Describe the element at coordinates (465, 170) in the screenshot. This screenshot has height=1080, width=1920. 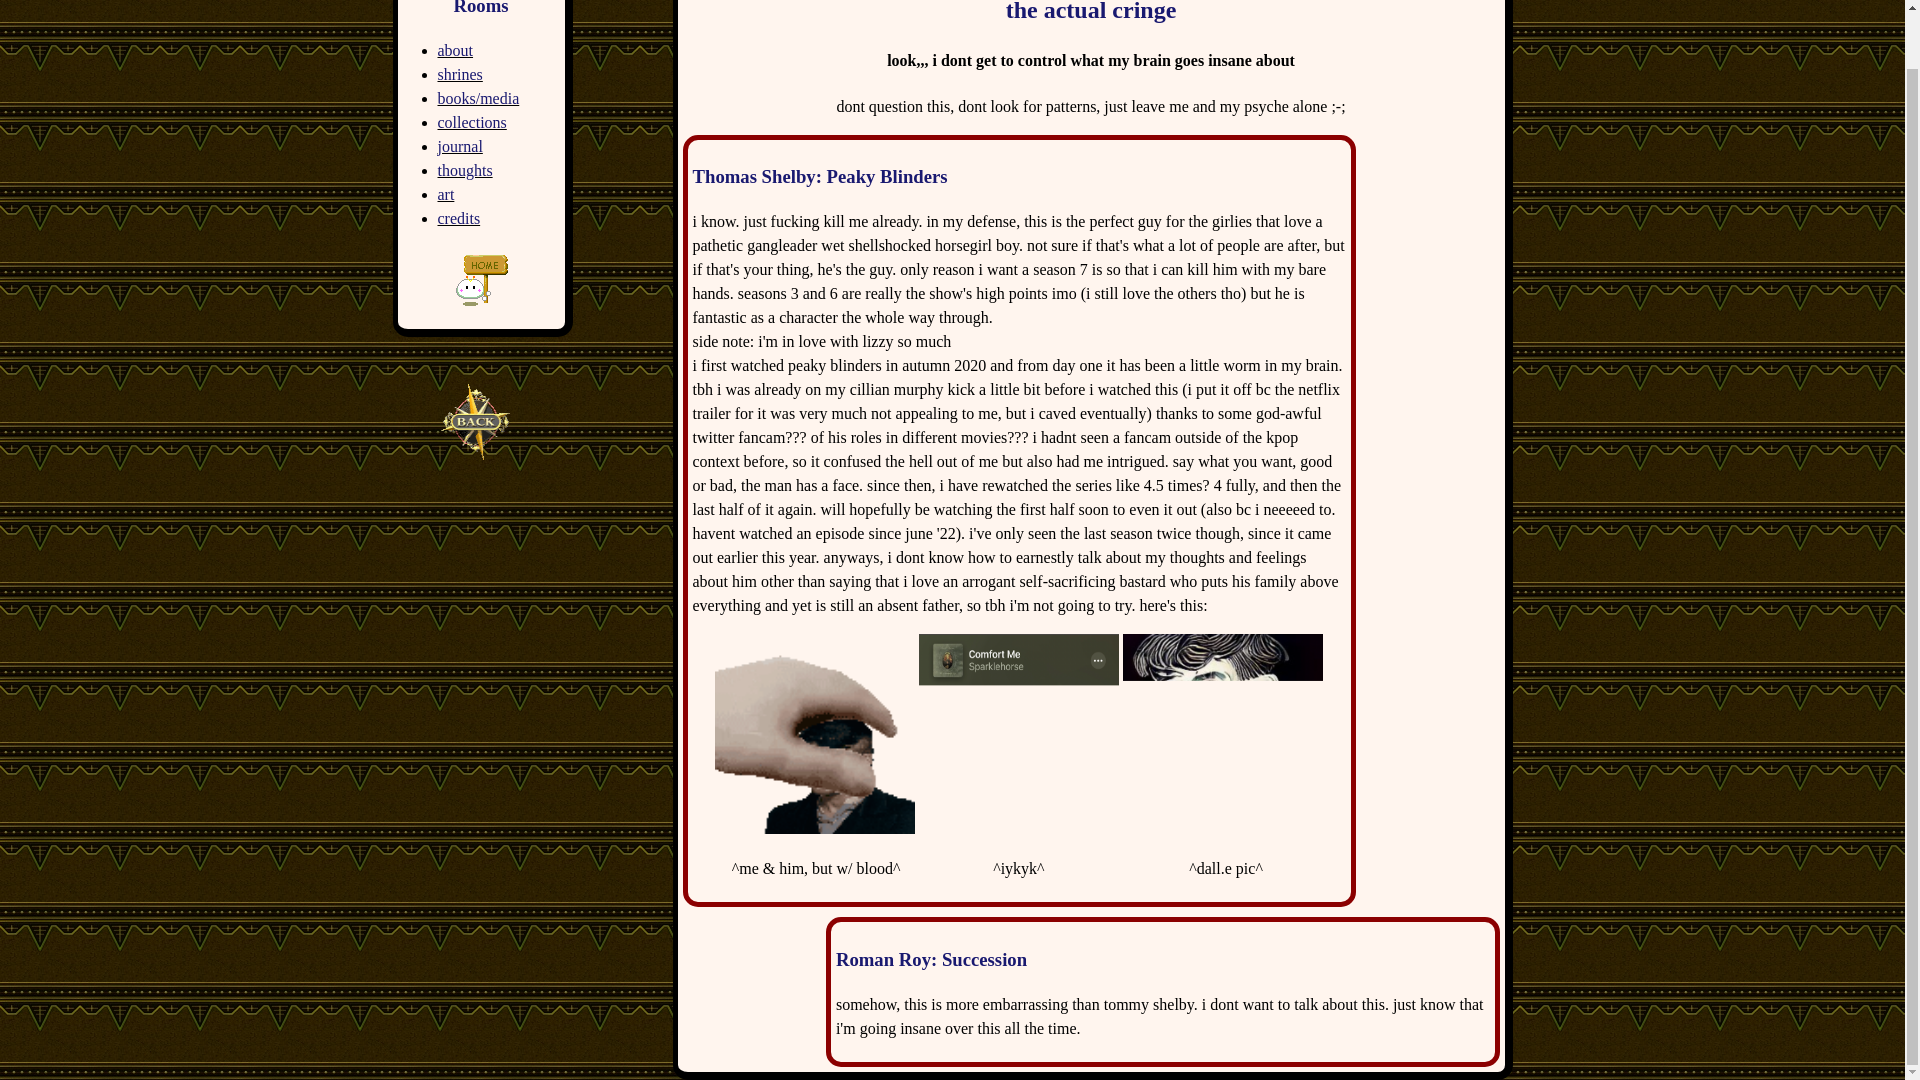
I see `thoughts` at that location.